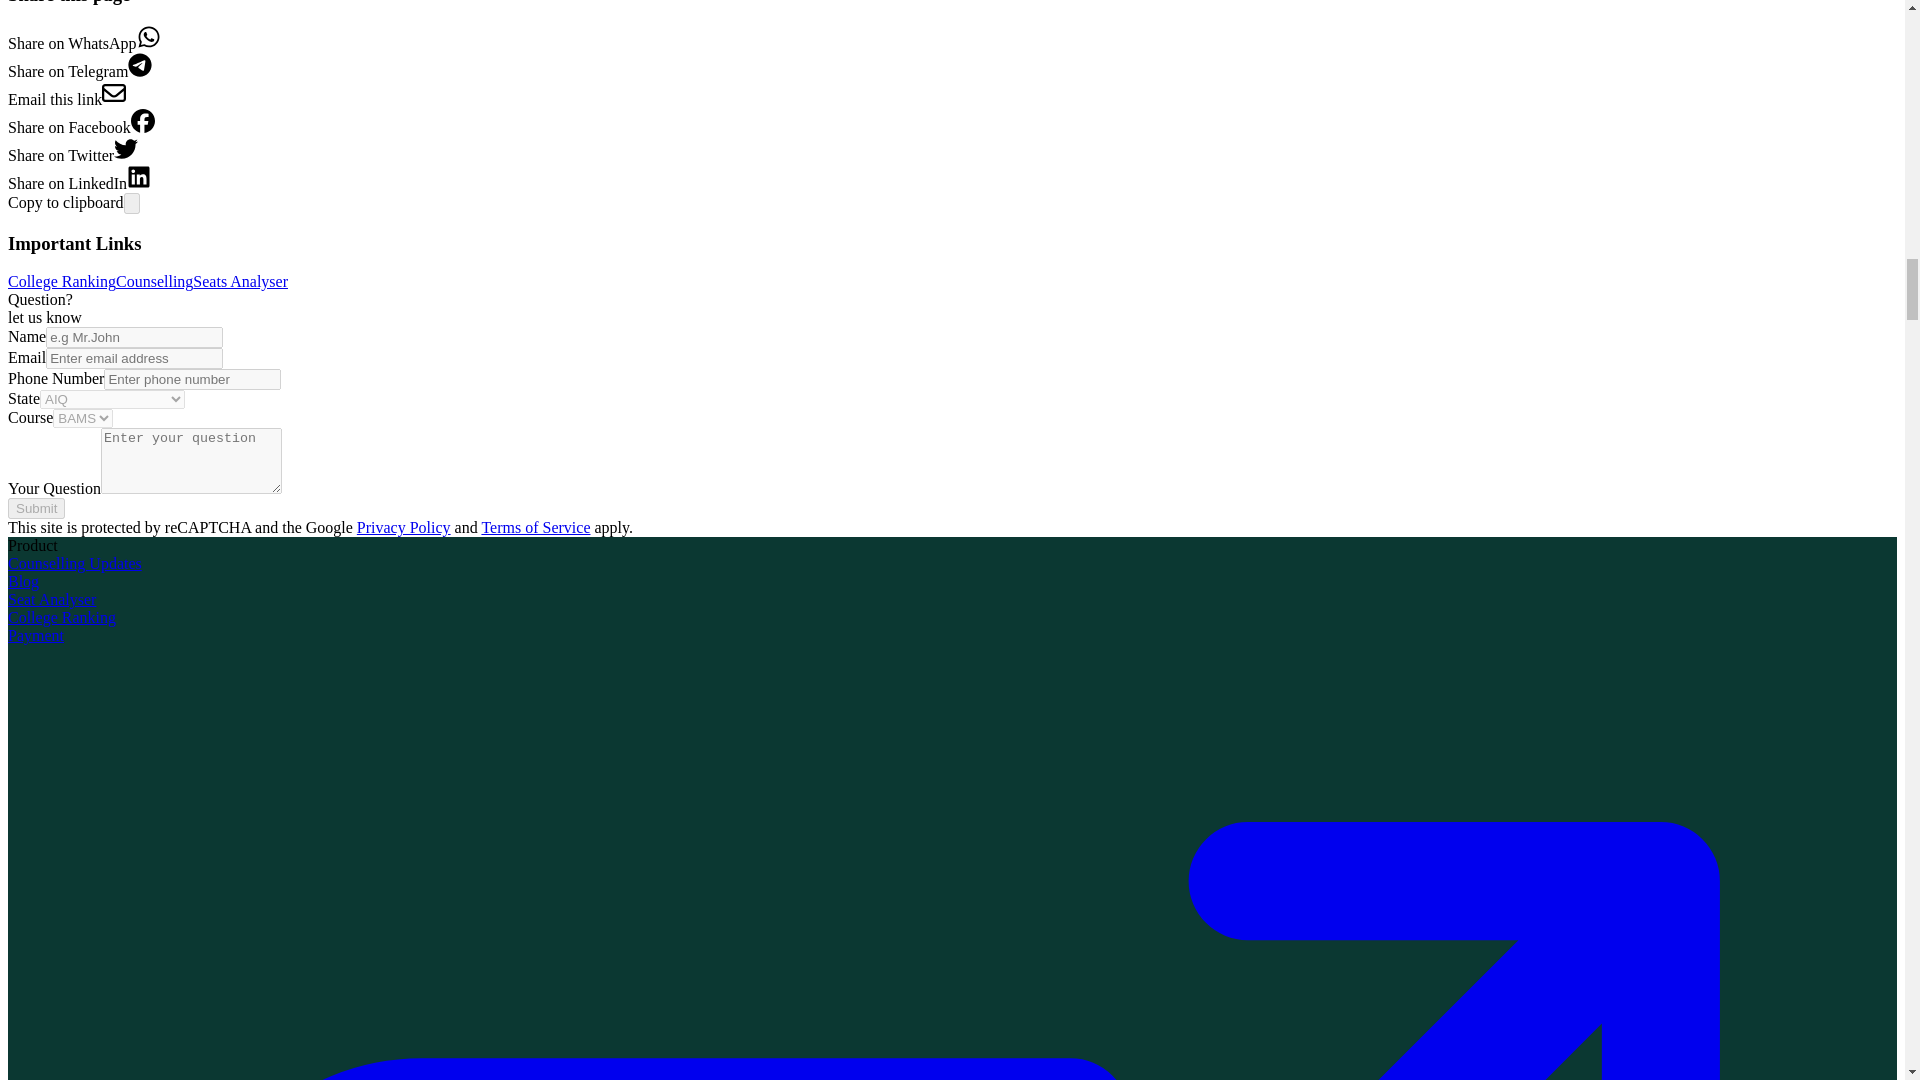 This screenshot has width=1920, height=1080. Describe the element at coordinates (36, 508) in the screenshot. I see `Submit` at that location.